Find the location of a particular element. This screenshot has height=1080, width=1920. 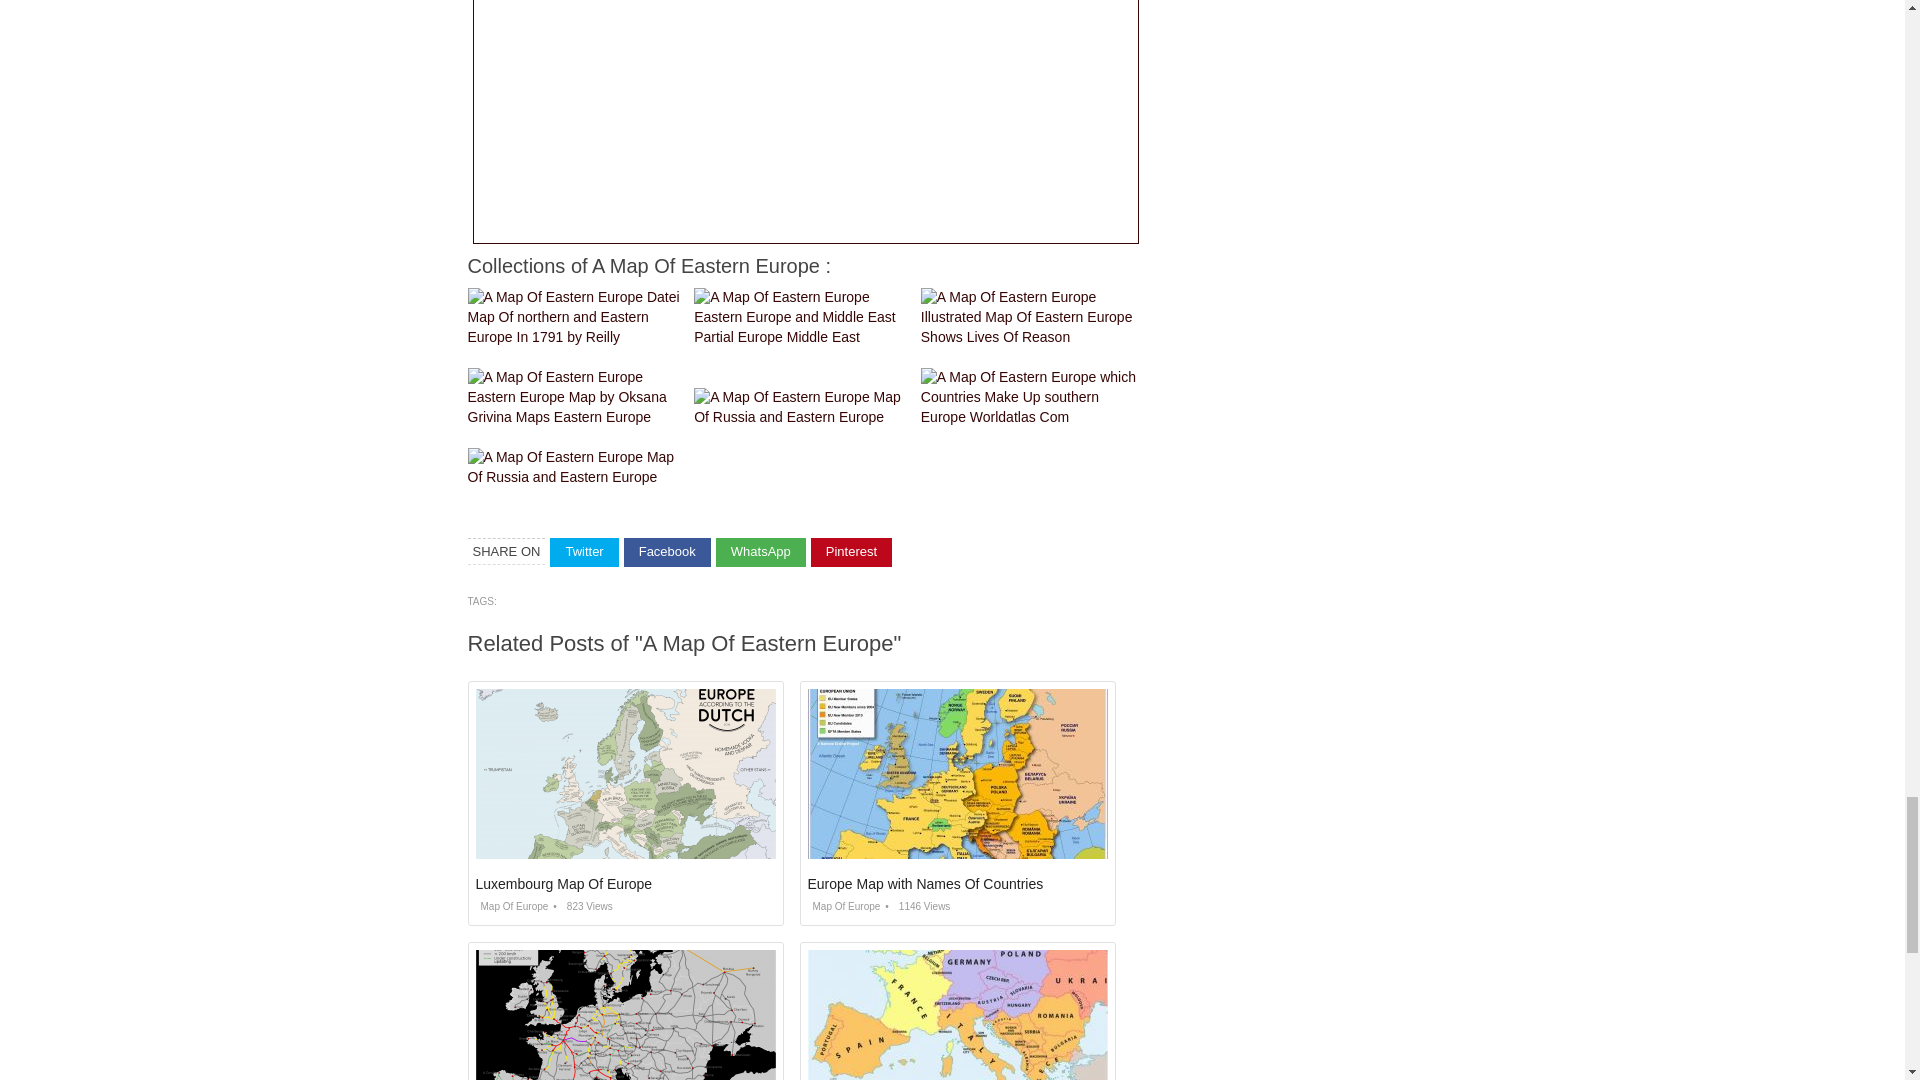

Share on Twitter is located at coordinates (584, 552).